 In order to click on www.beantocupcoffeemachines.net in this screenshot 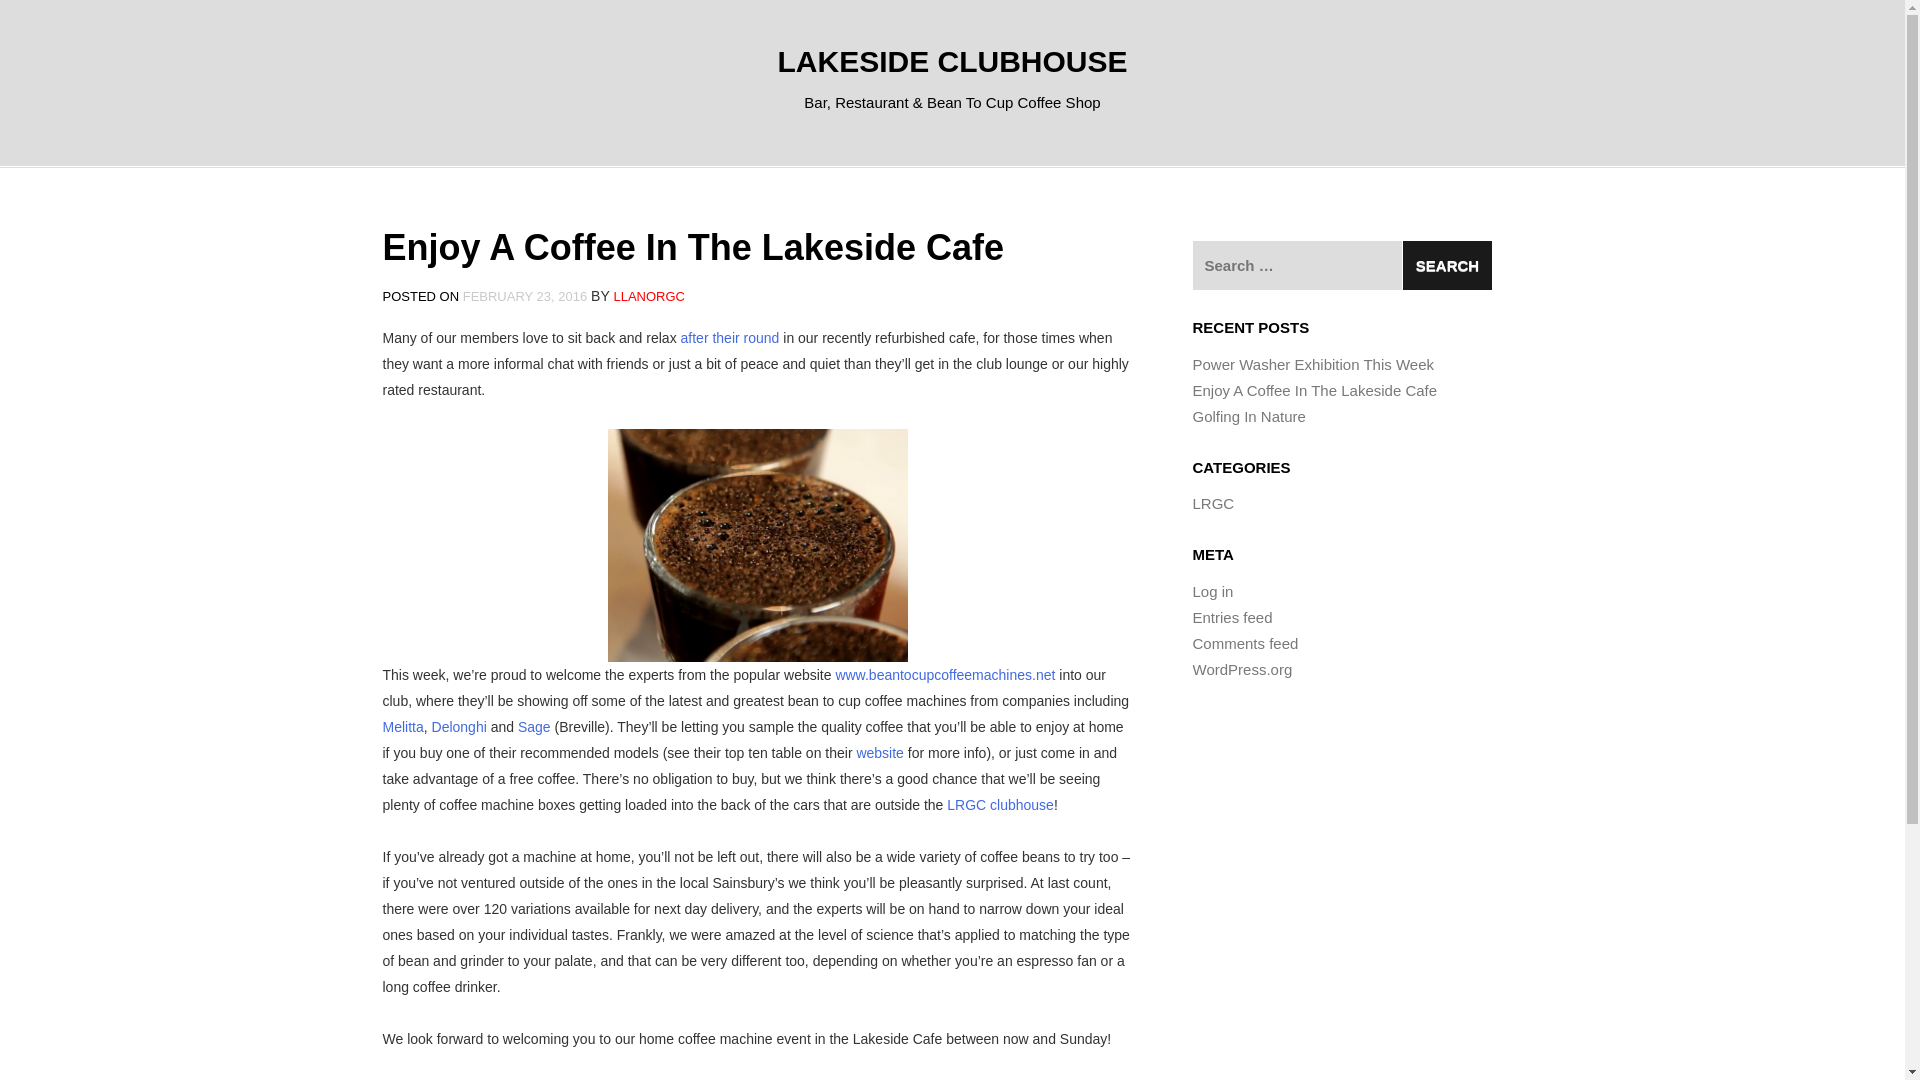, I will do `click(944, 674)`.